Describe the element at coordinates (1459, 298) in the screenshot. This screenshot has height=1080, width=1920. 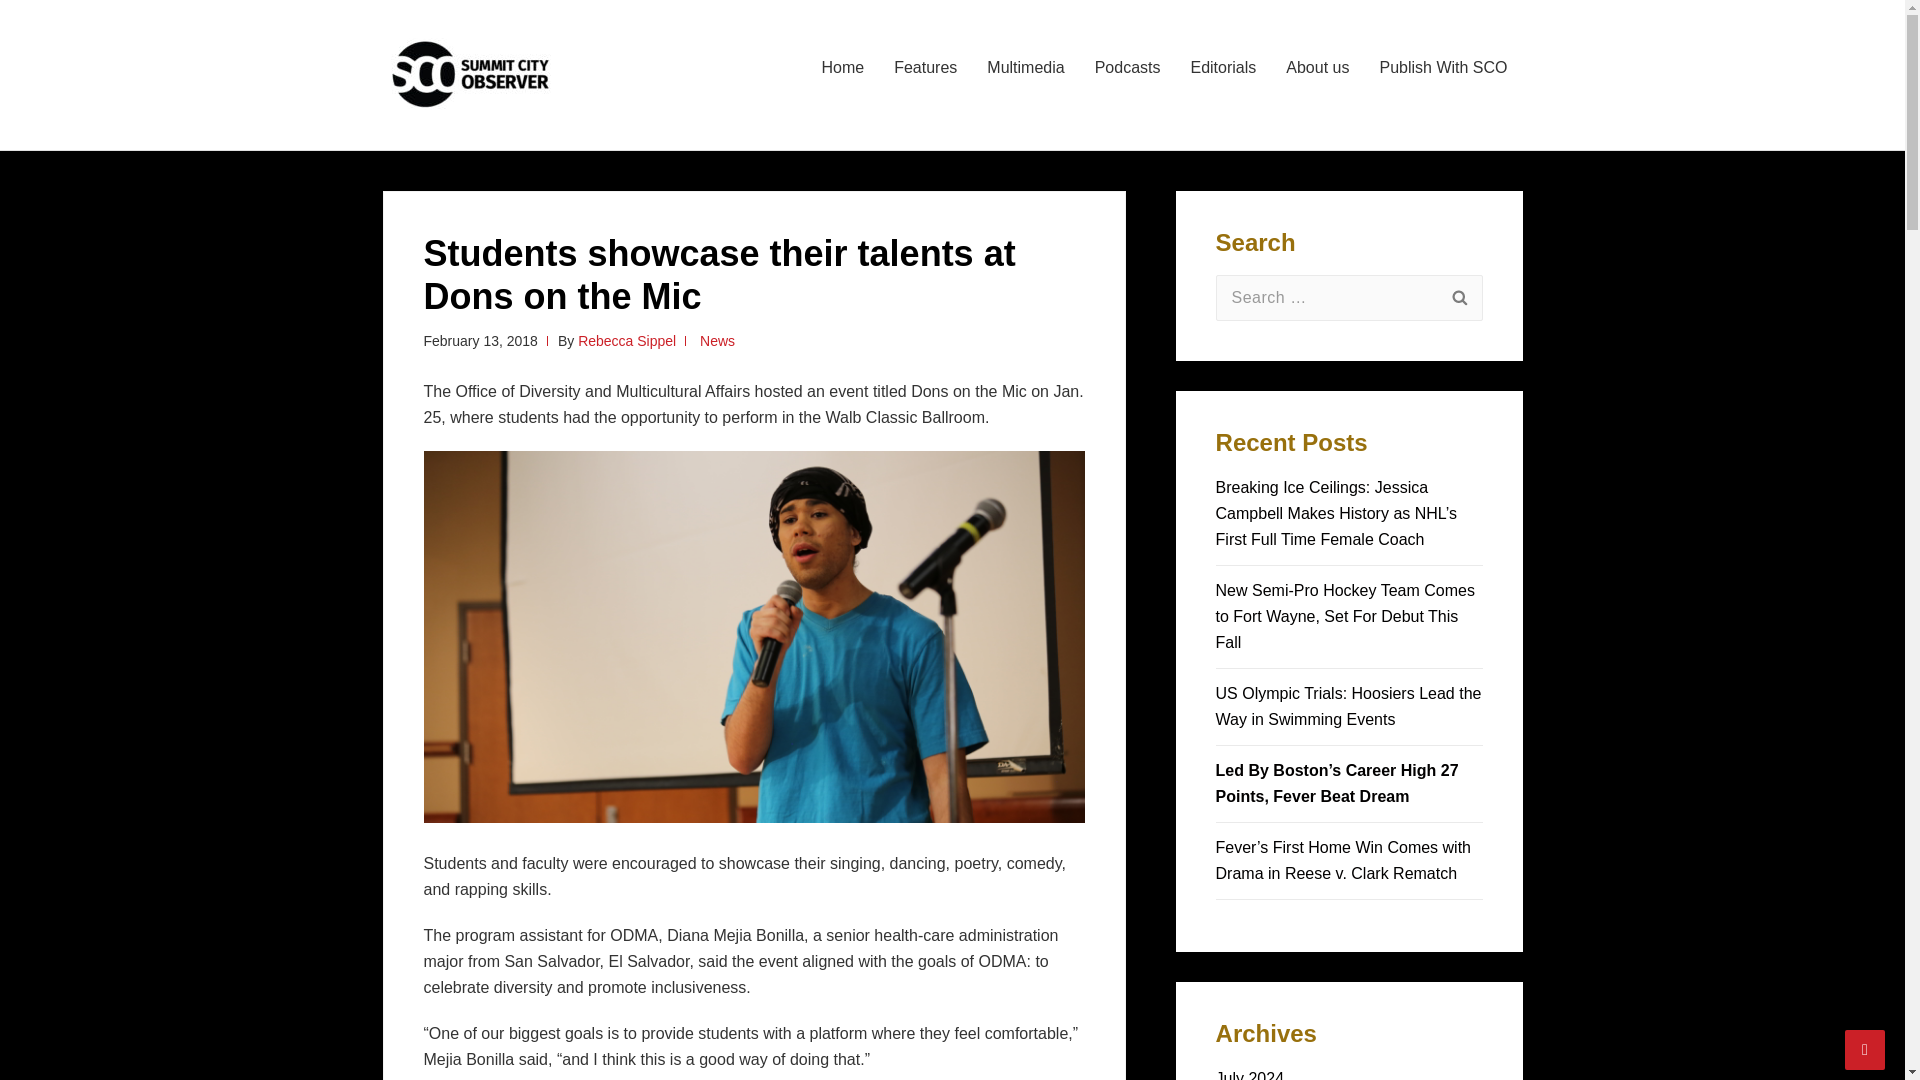
I see `Search` at that location.